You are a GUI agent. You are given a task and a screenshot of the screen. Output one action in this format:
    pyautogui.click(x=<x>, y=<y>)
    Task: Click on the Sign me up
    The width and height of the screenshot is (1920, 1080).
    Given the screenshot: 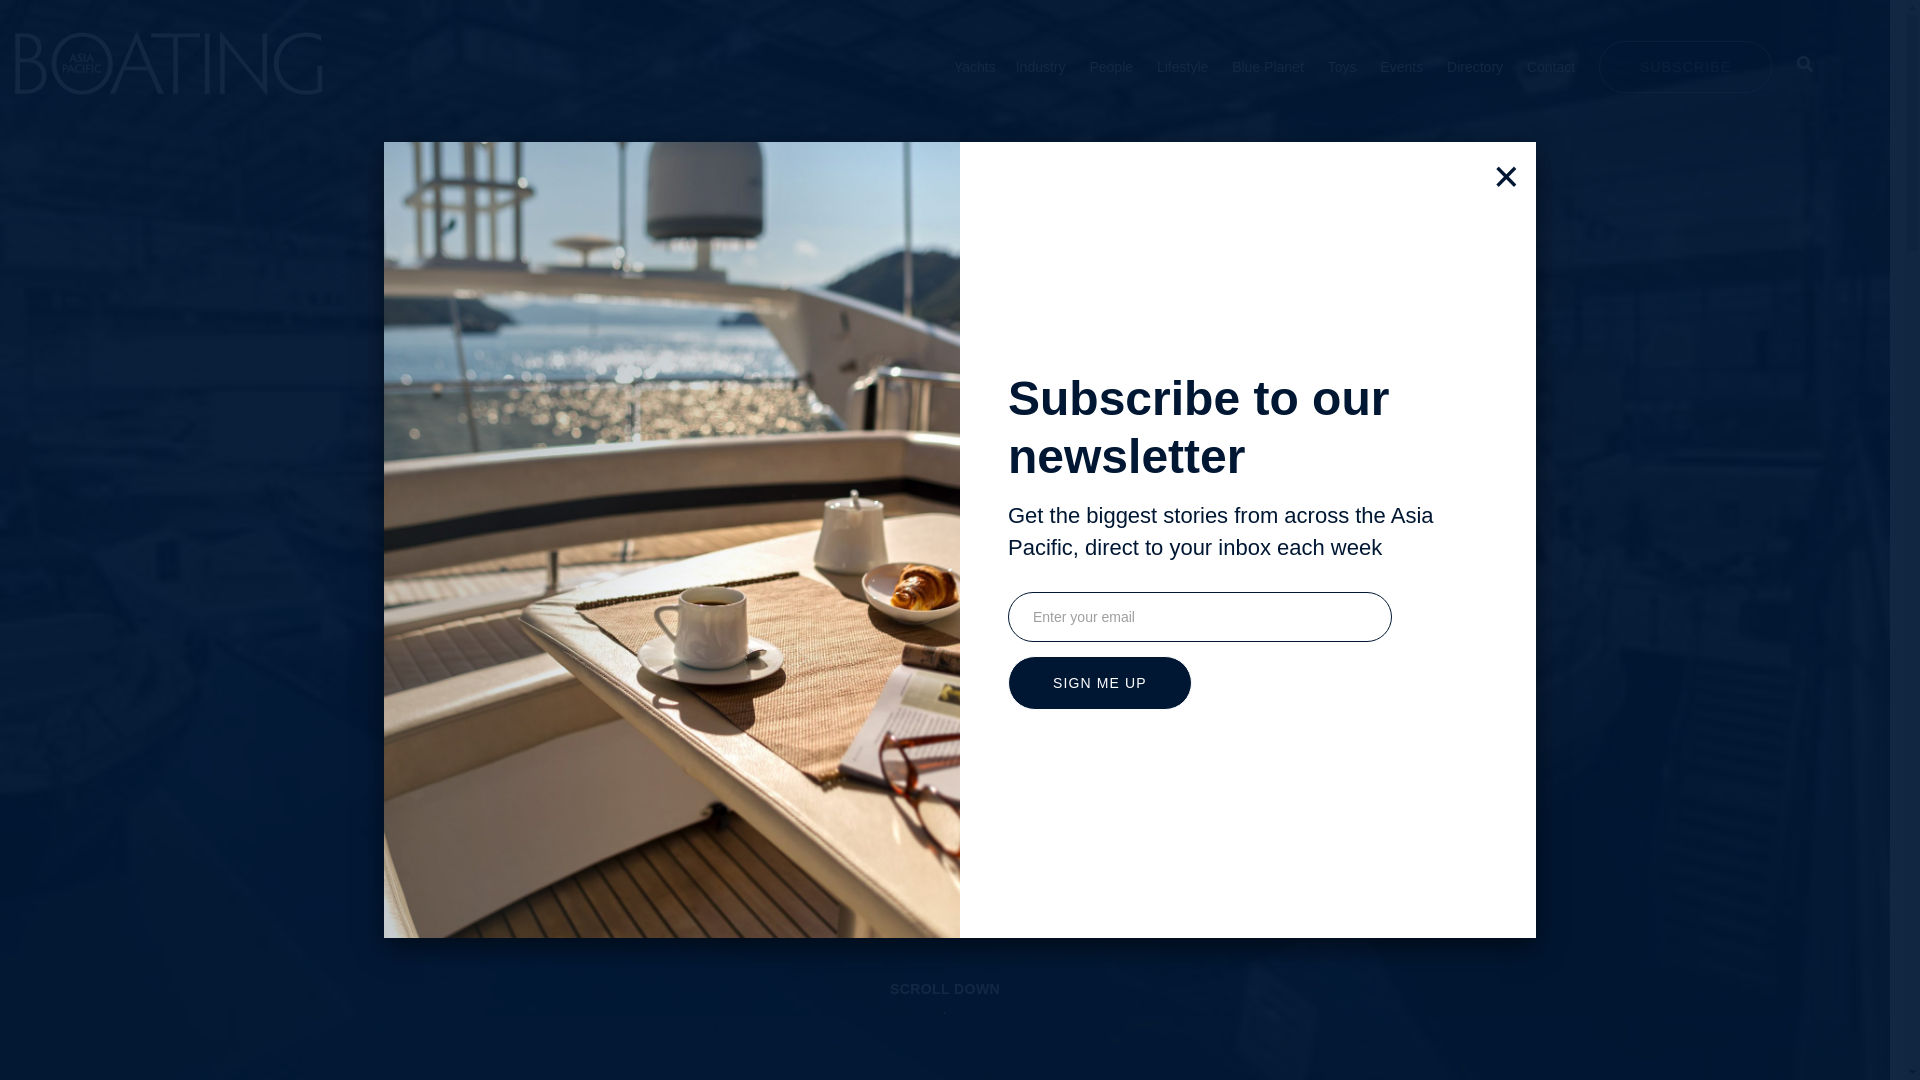 What is the action you would take?
    pyautogui.click(x=1100, y=682)
    